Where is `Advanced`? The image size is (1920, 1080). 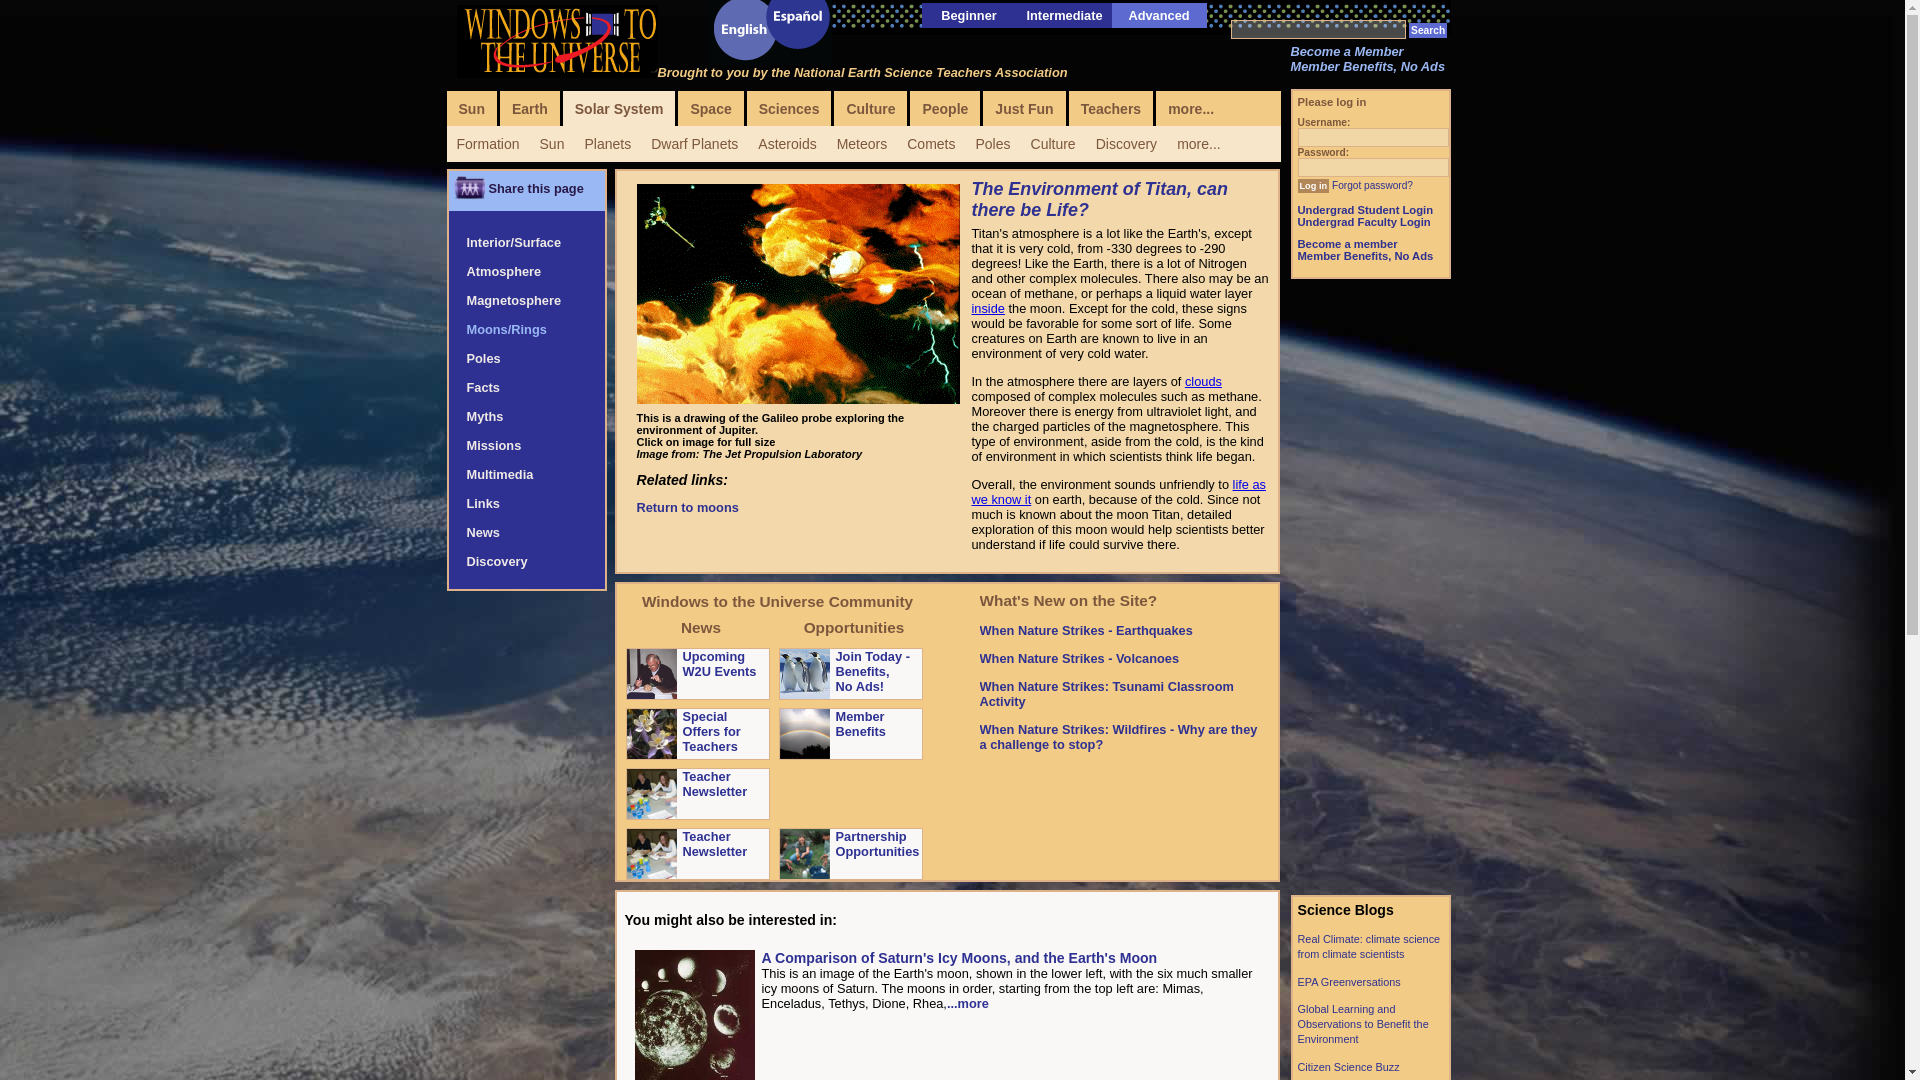
Advanced is located at coordinates (1158, 14).